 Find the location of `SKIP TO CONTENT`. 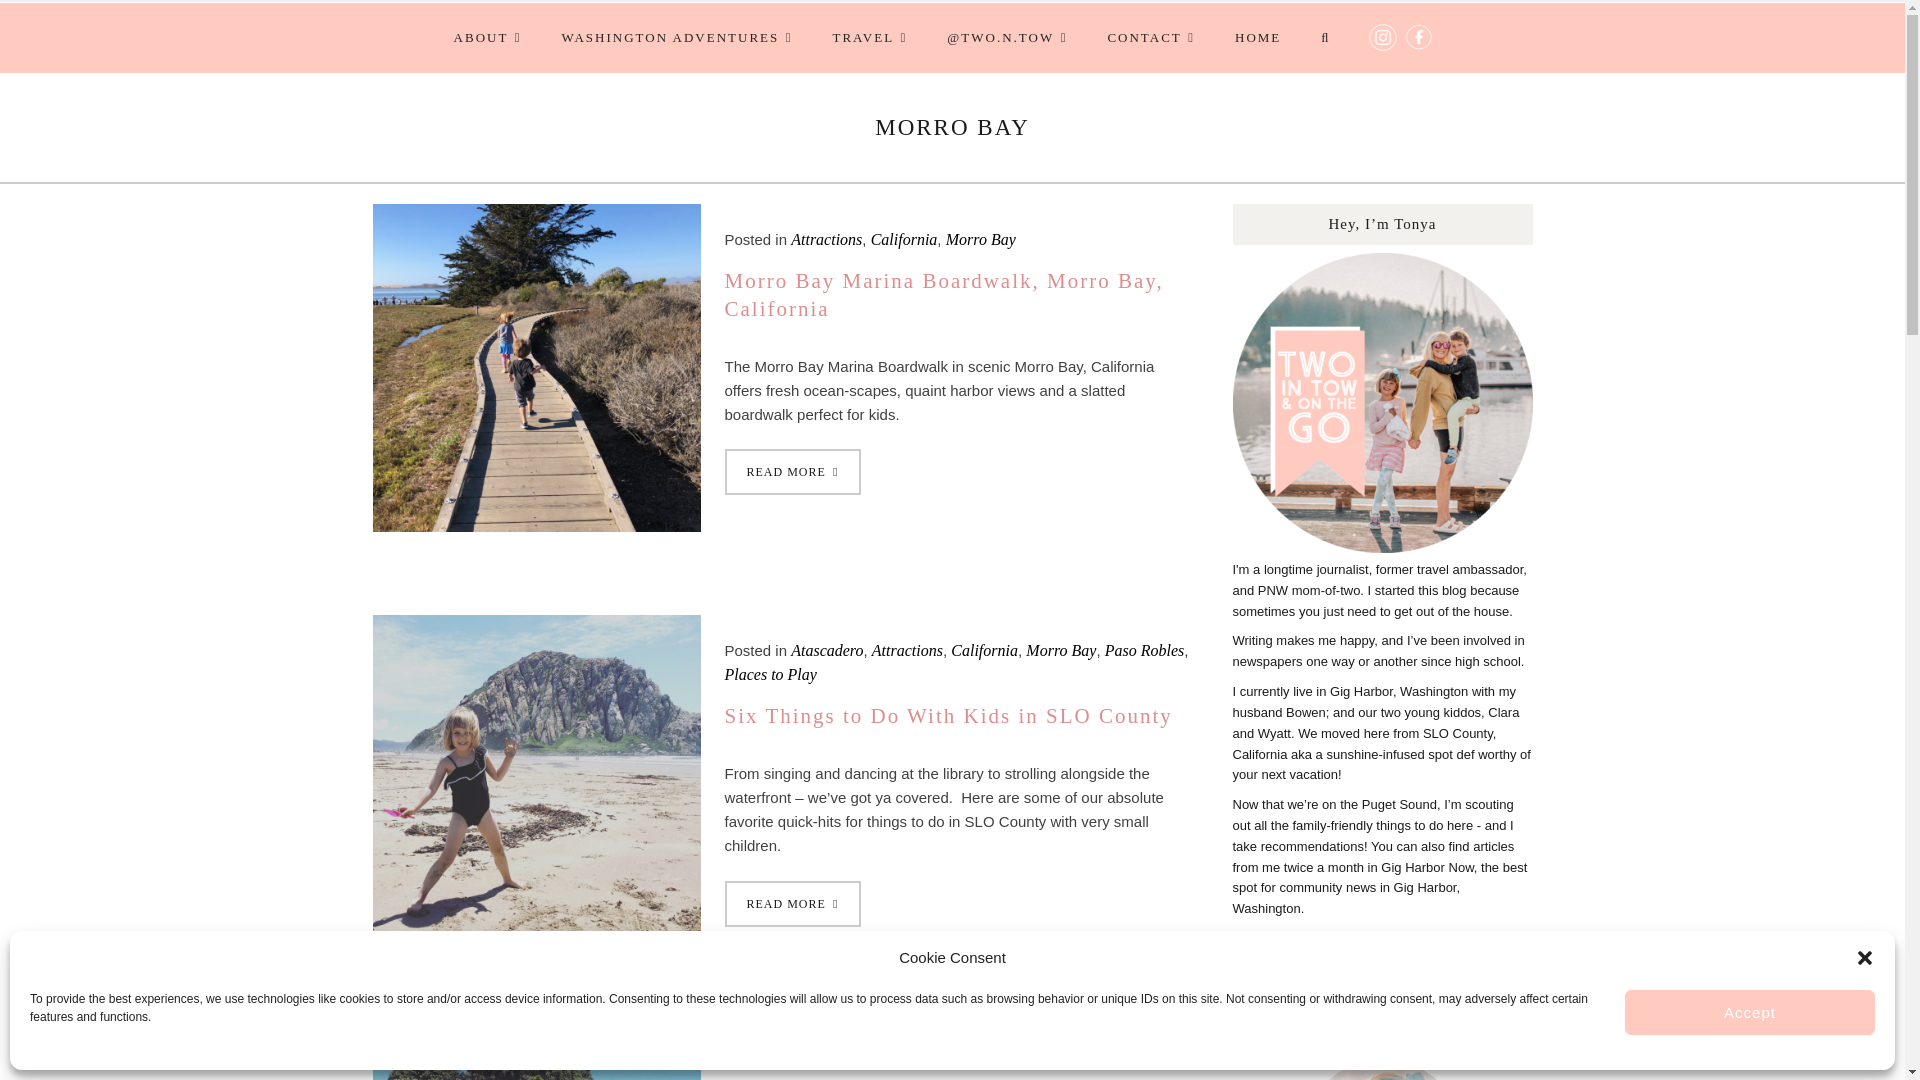

SKIP TO CONTENT is located at coordinates (524, 12).